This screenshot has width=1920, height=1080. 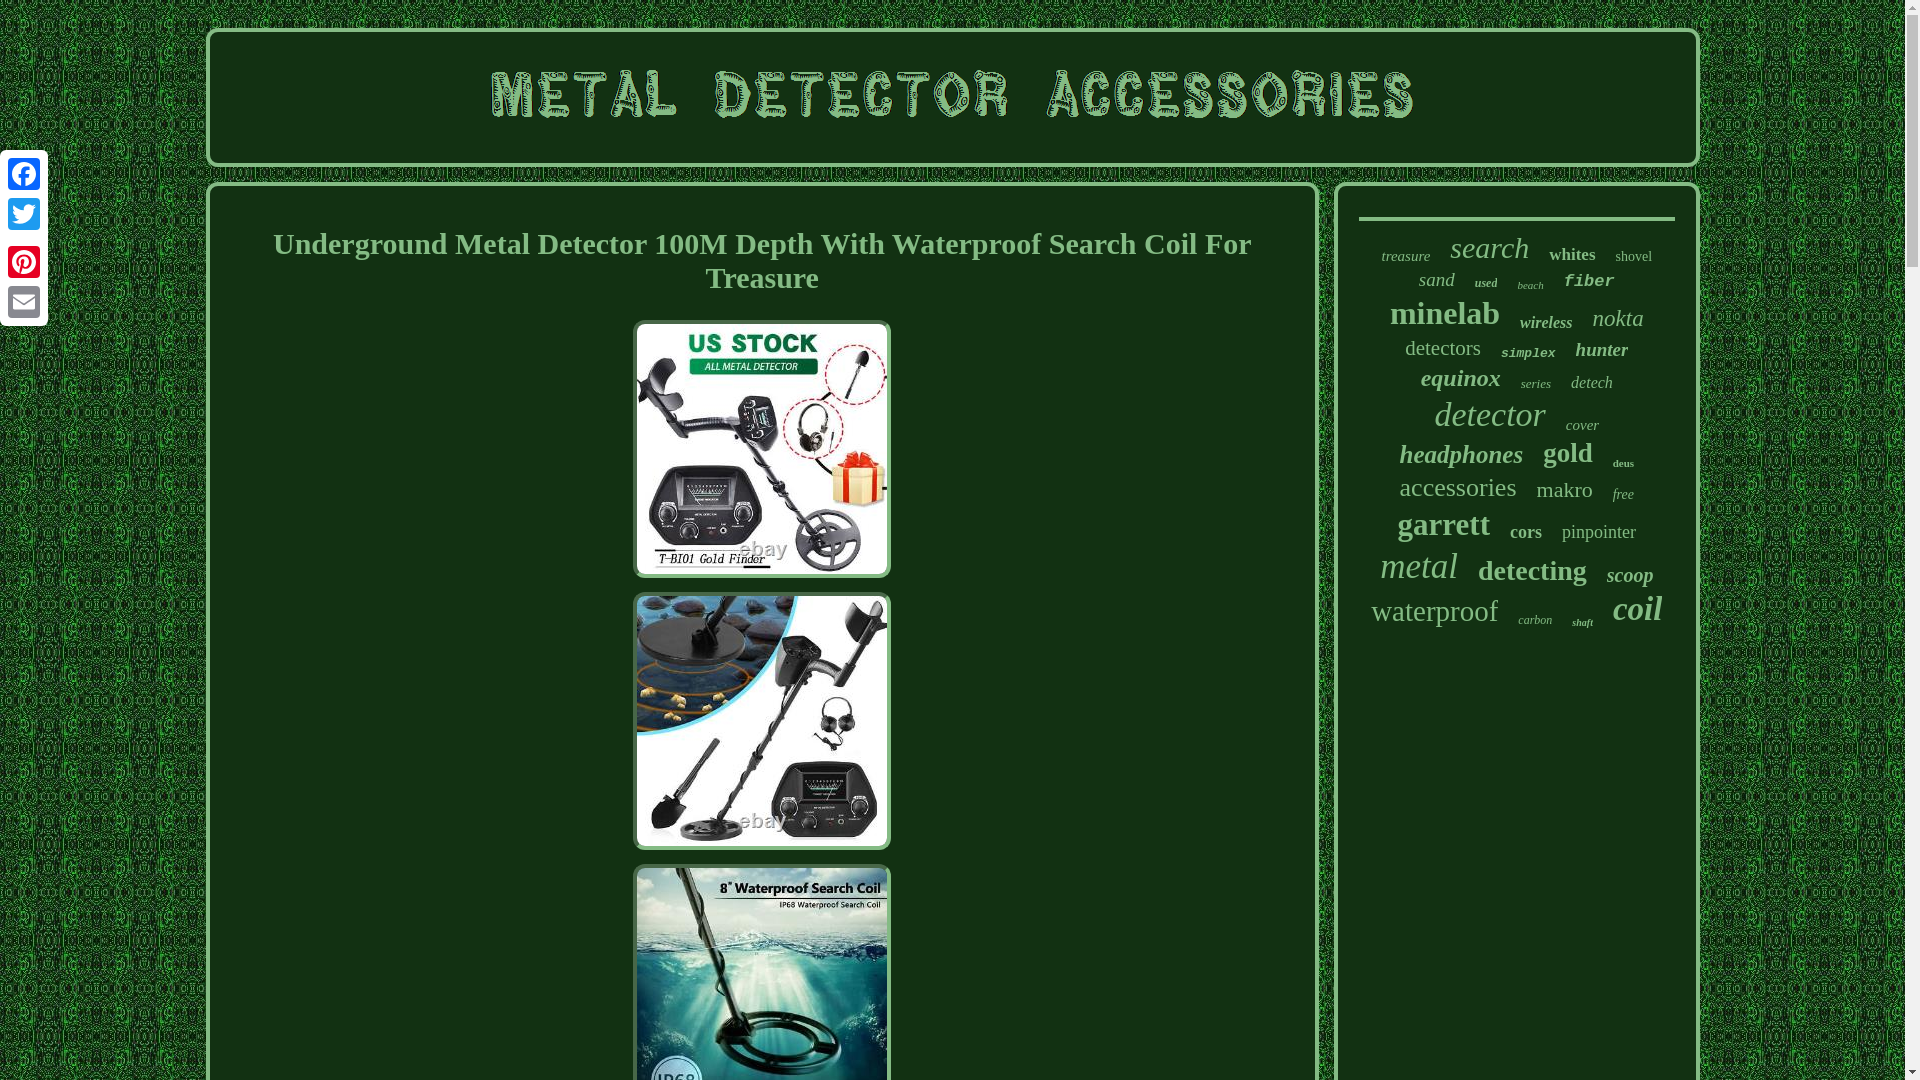 I want to click on cover, so click(x=1582, y=425).